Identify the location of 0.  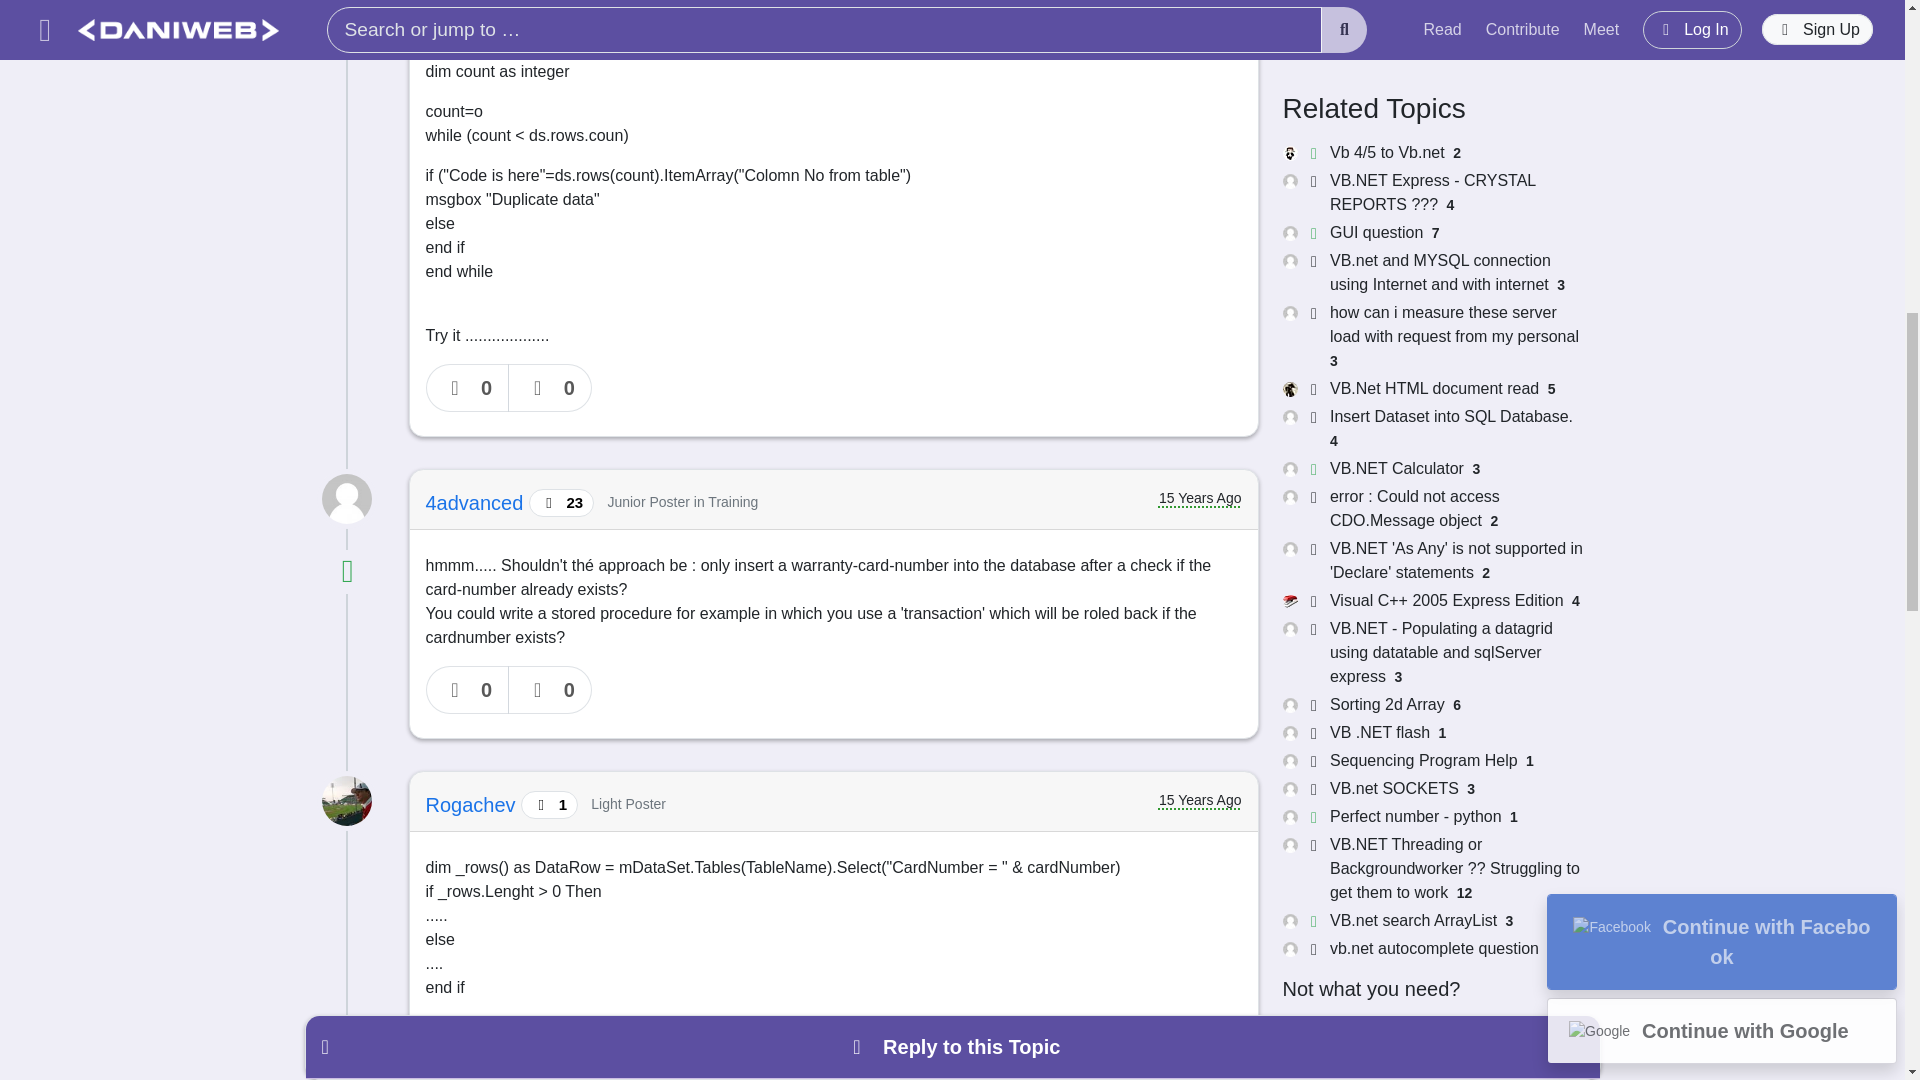
(550, 387).